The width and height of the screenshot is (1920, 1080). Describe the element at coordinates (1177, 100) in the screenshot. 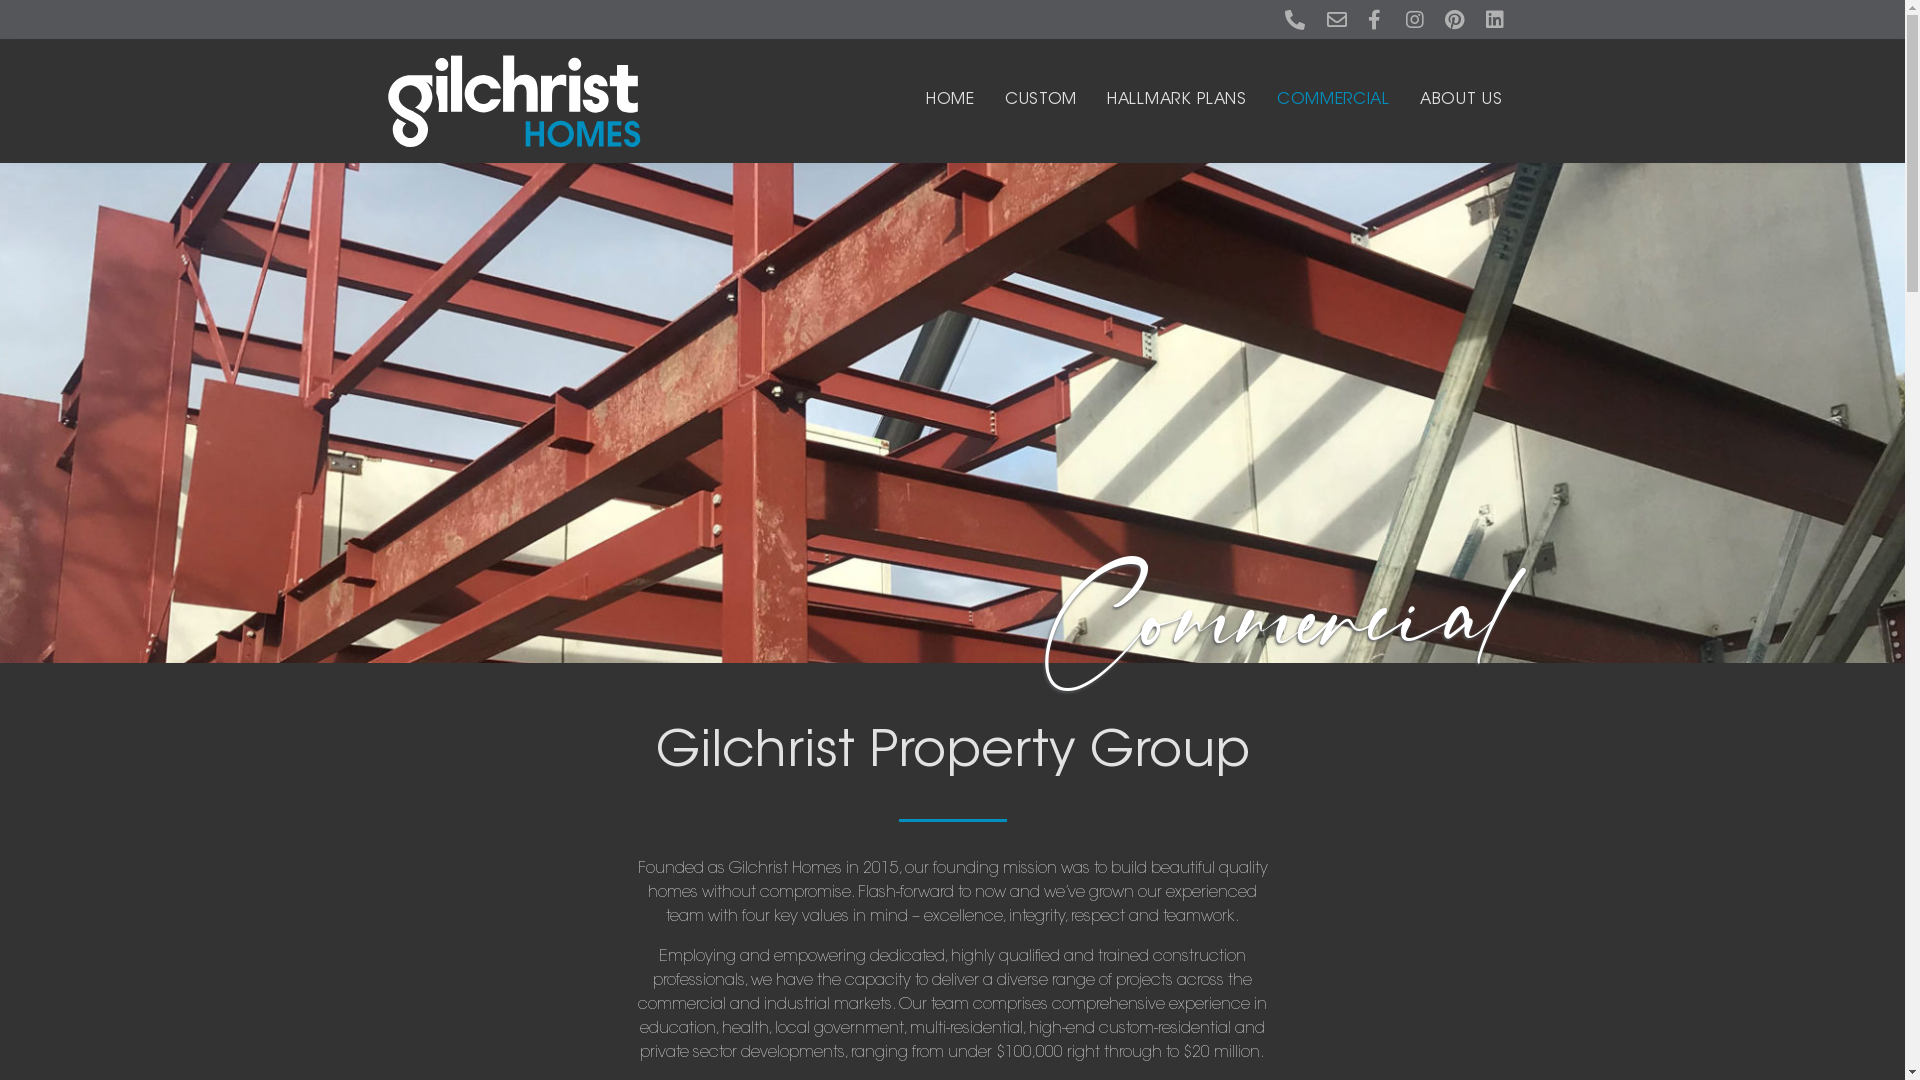

I see `HALLMARK PLANS` at that location.